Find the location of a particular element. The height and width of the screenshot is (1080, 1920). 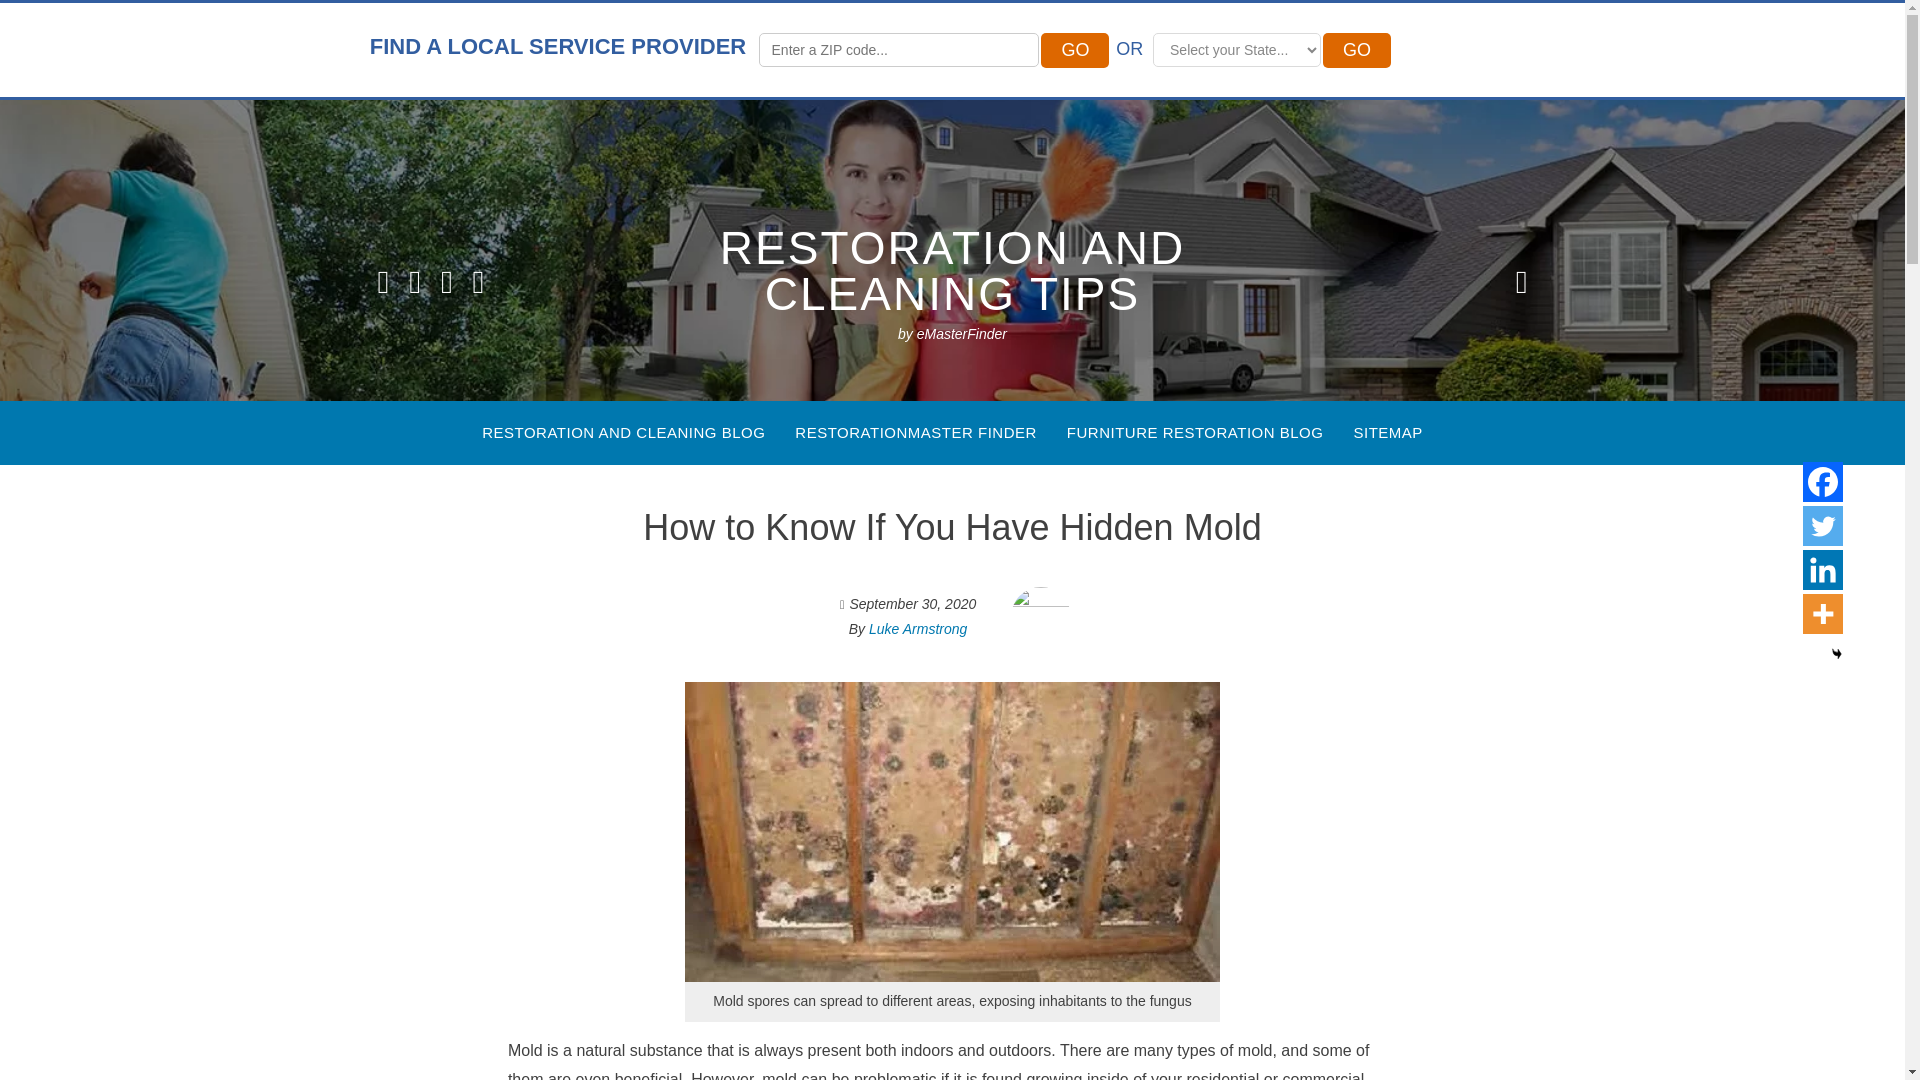

by eMasterFinder is located at coordinates (952, 334).